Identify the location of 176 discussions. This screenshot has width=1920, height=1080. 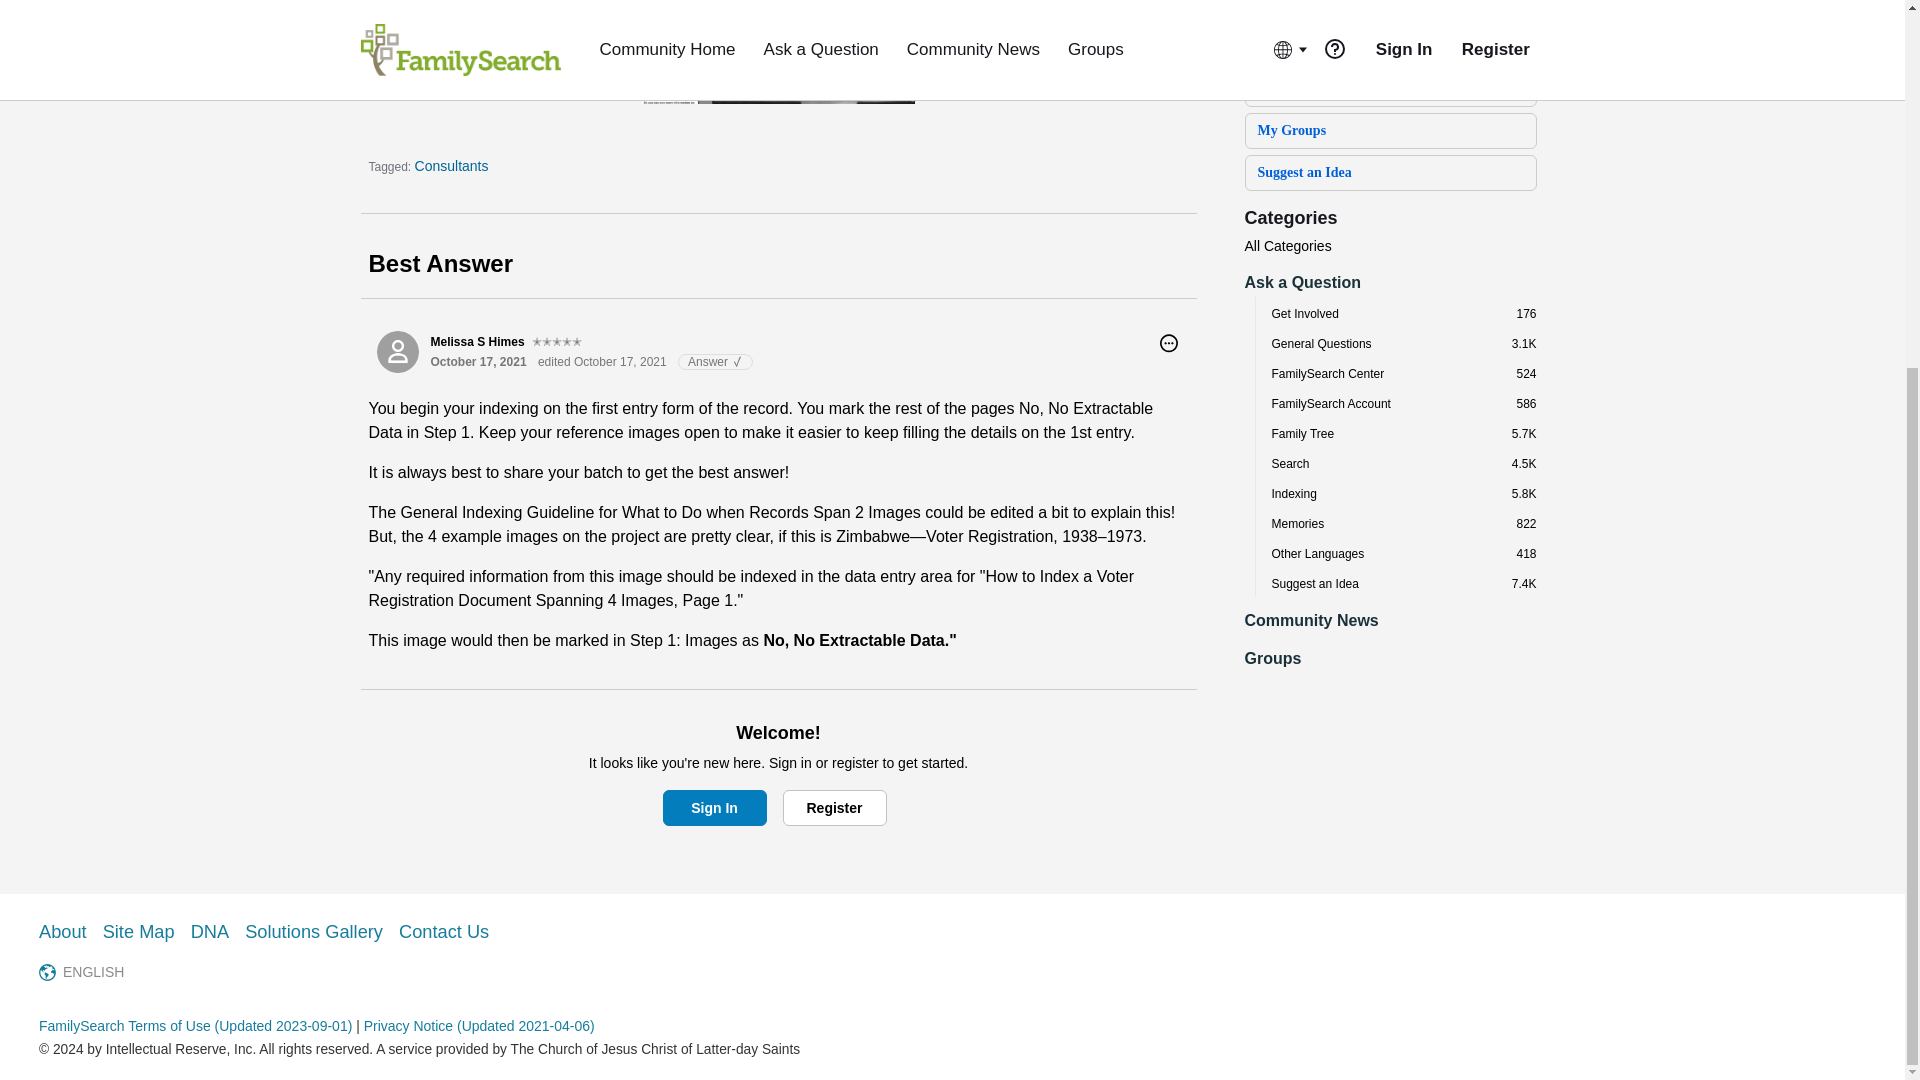
(1526, 313).